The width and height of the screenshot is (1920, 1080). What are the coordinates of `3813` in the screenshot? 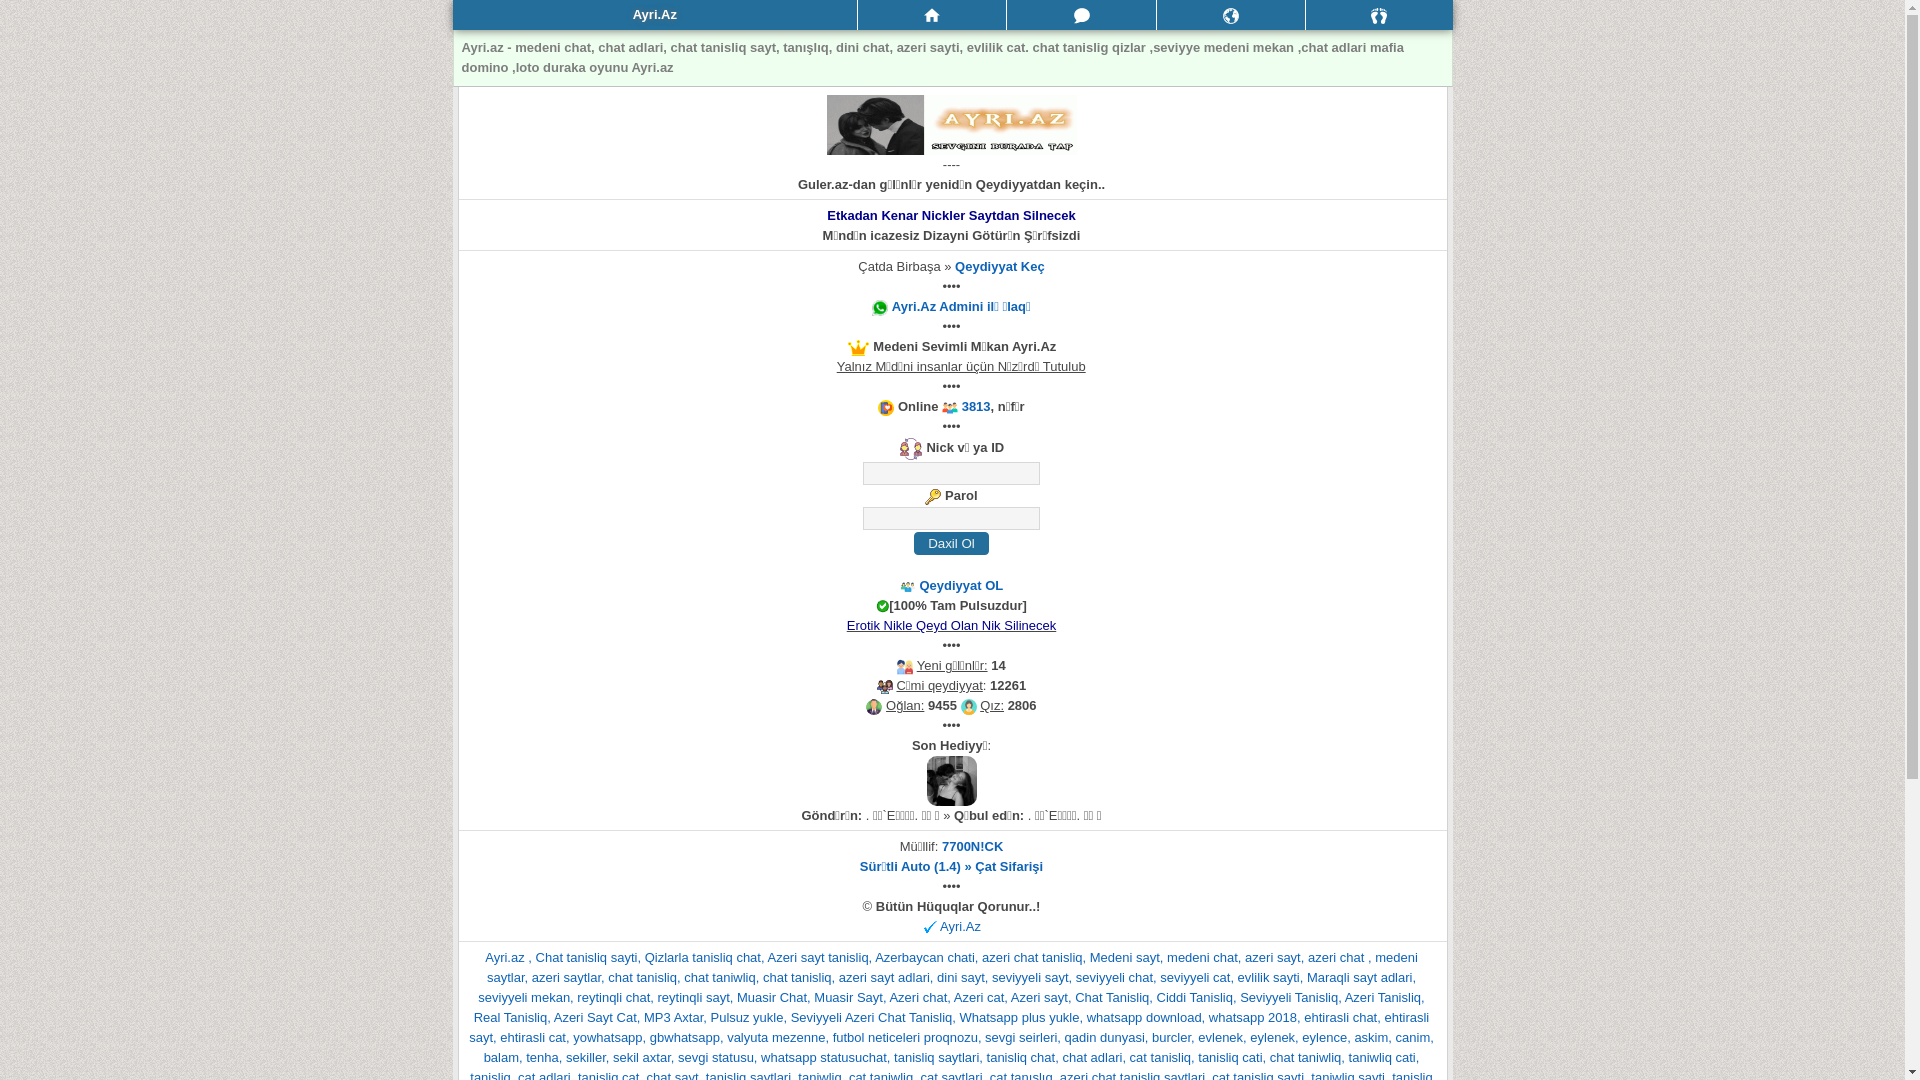 It's located at (976, 406).